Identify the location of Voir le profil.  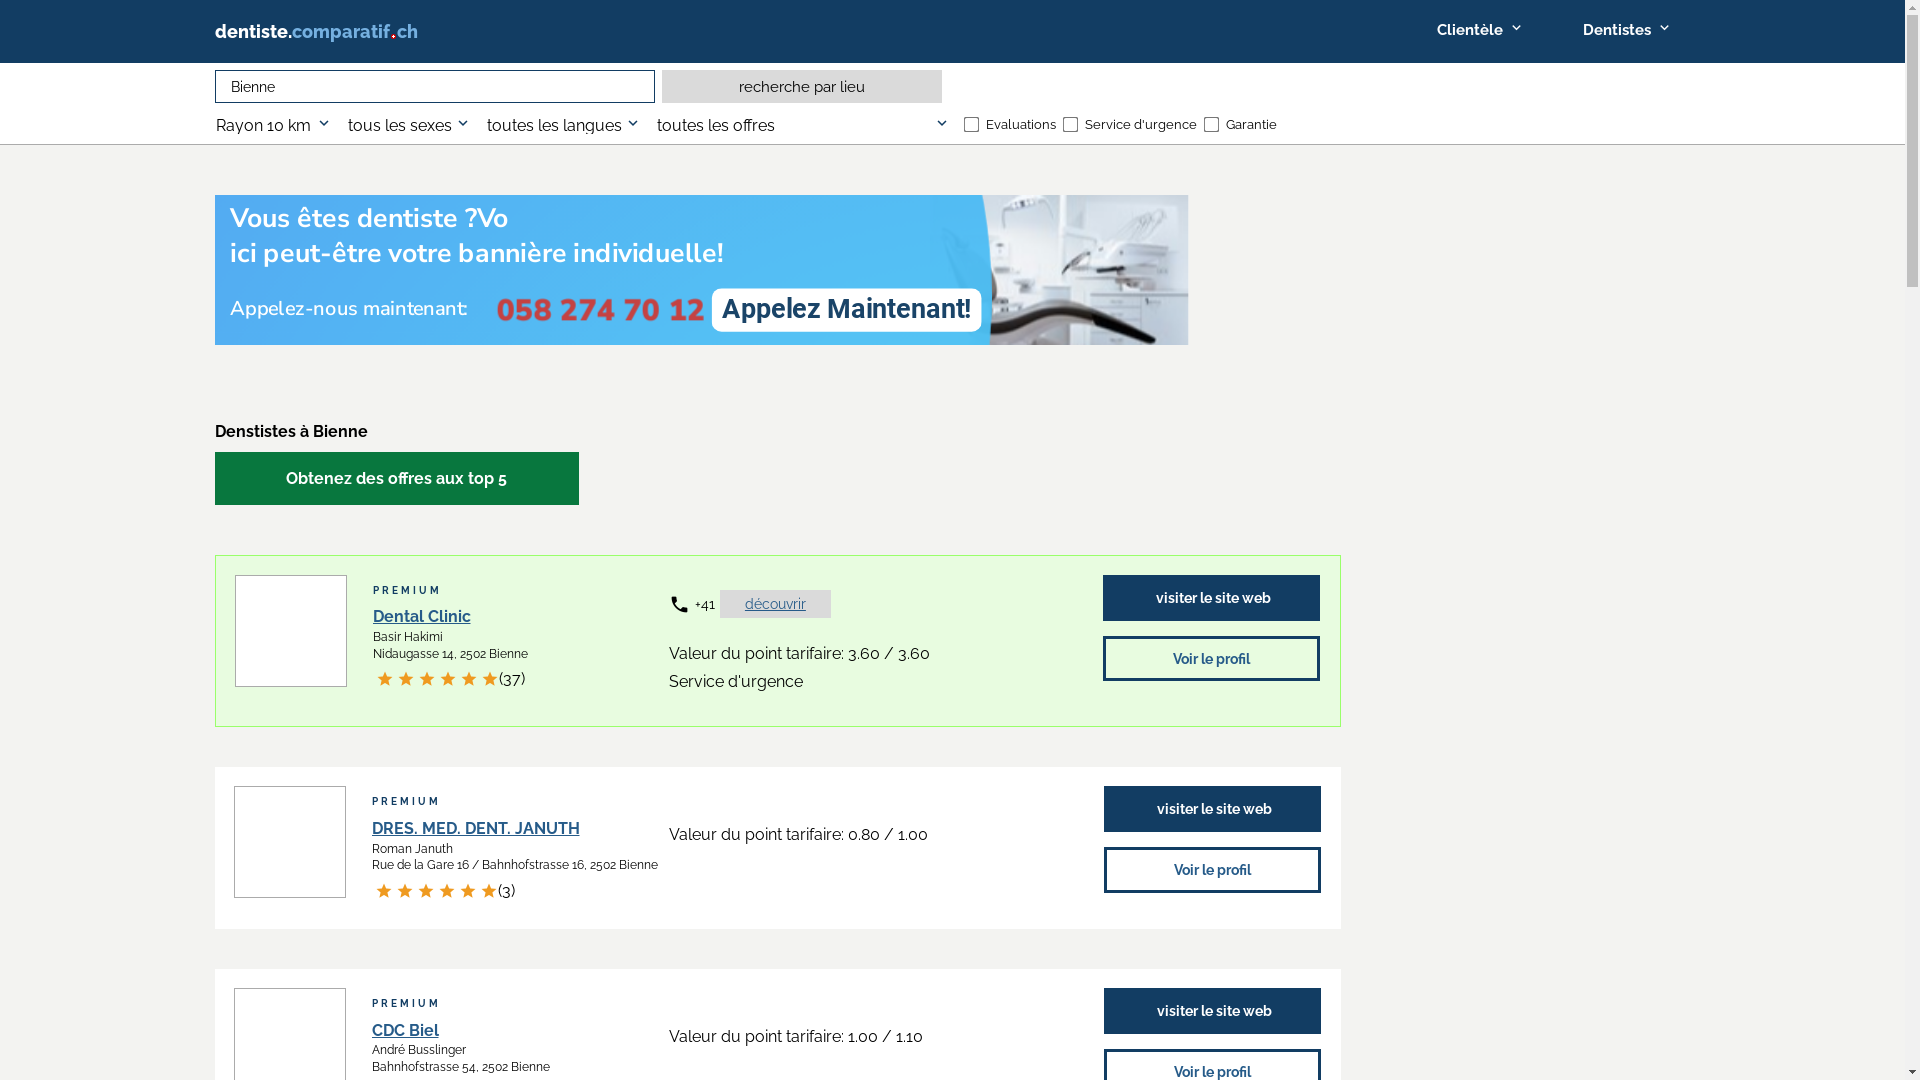
(1213, 870).